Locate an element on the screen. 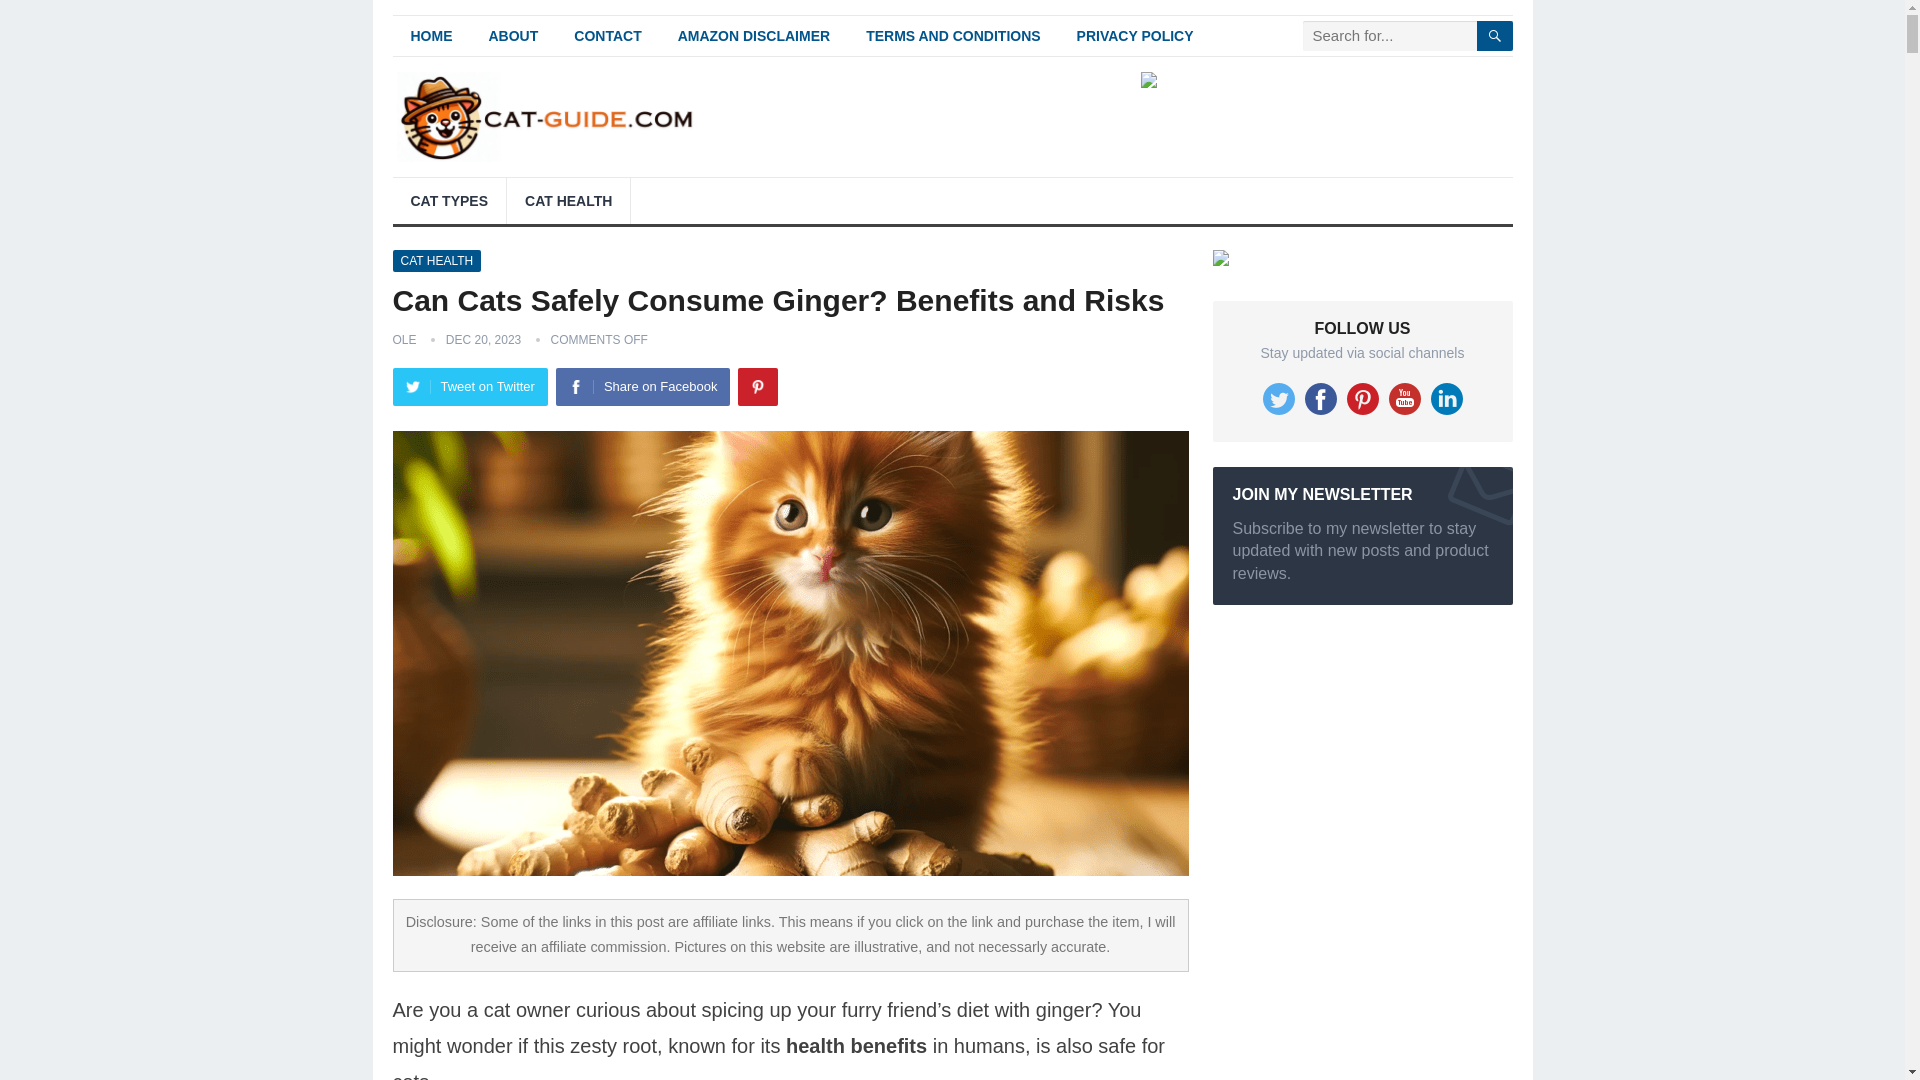 This screenshot has width=1920, height=1080. Pinterest is located at coordinates (757, 387).